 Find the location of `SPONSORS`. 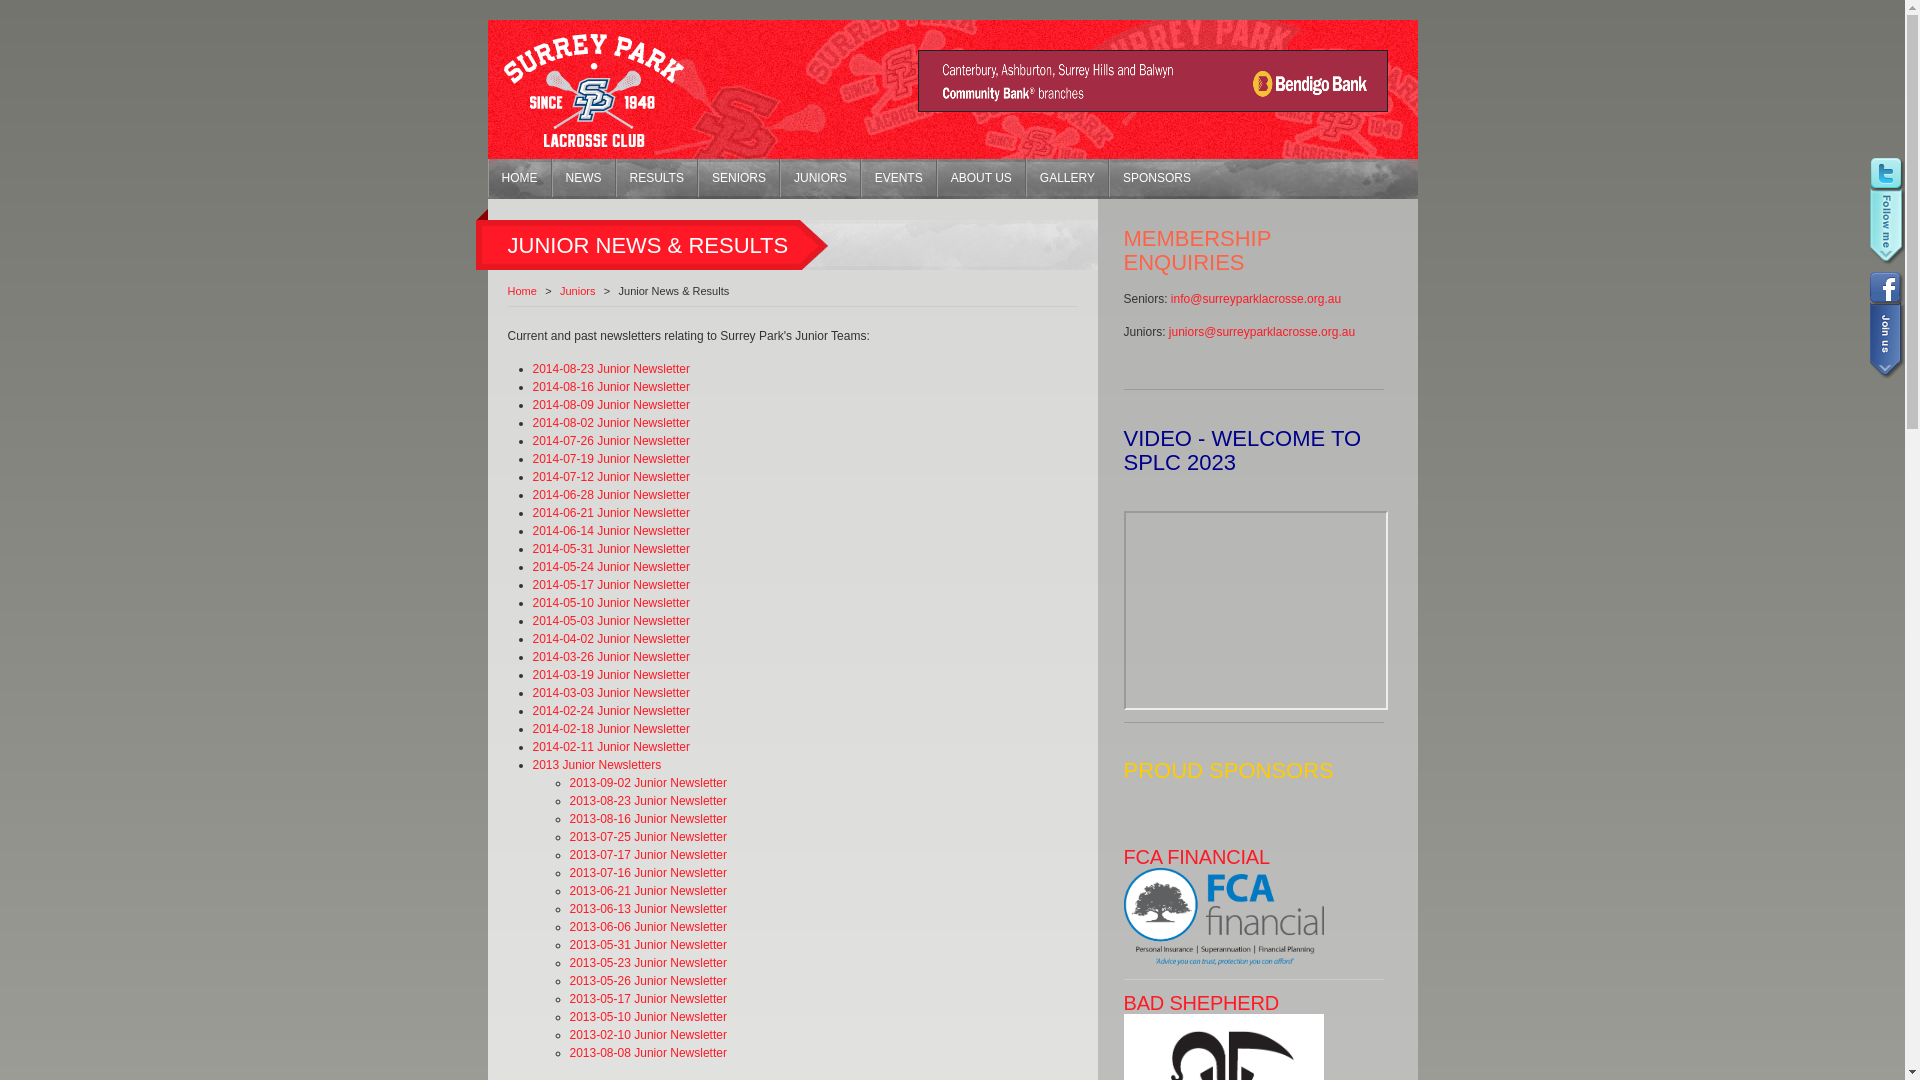

SPONSORS is located at coordinates (1156, 178).